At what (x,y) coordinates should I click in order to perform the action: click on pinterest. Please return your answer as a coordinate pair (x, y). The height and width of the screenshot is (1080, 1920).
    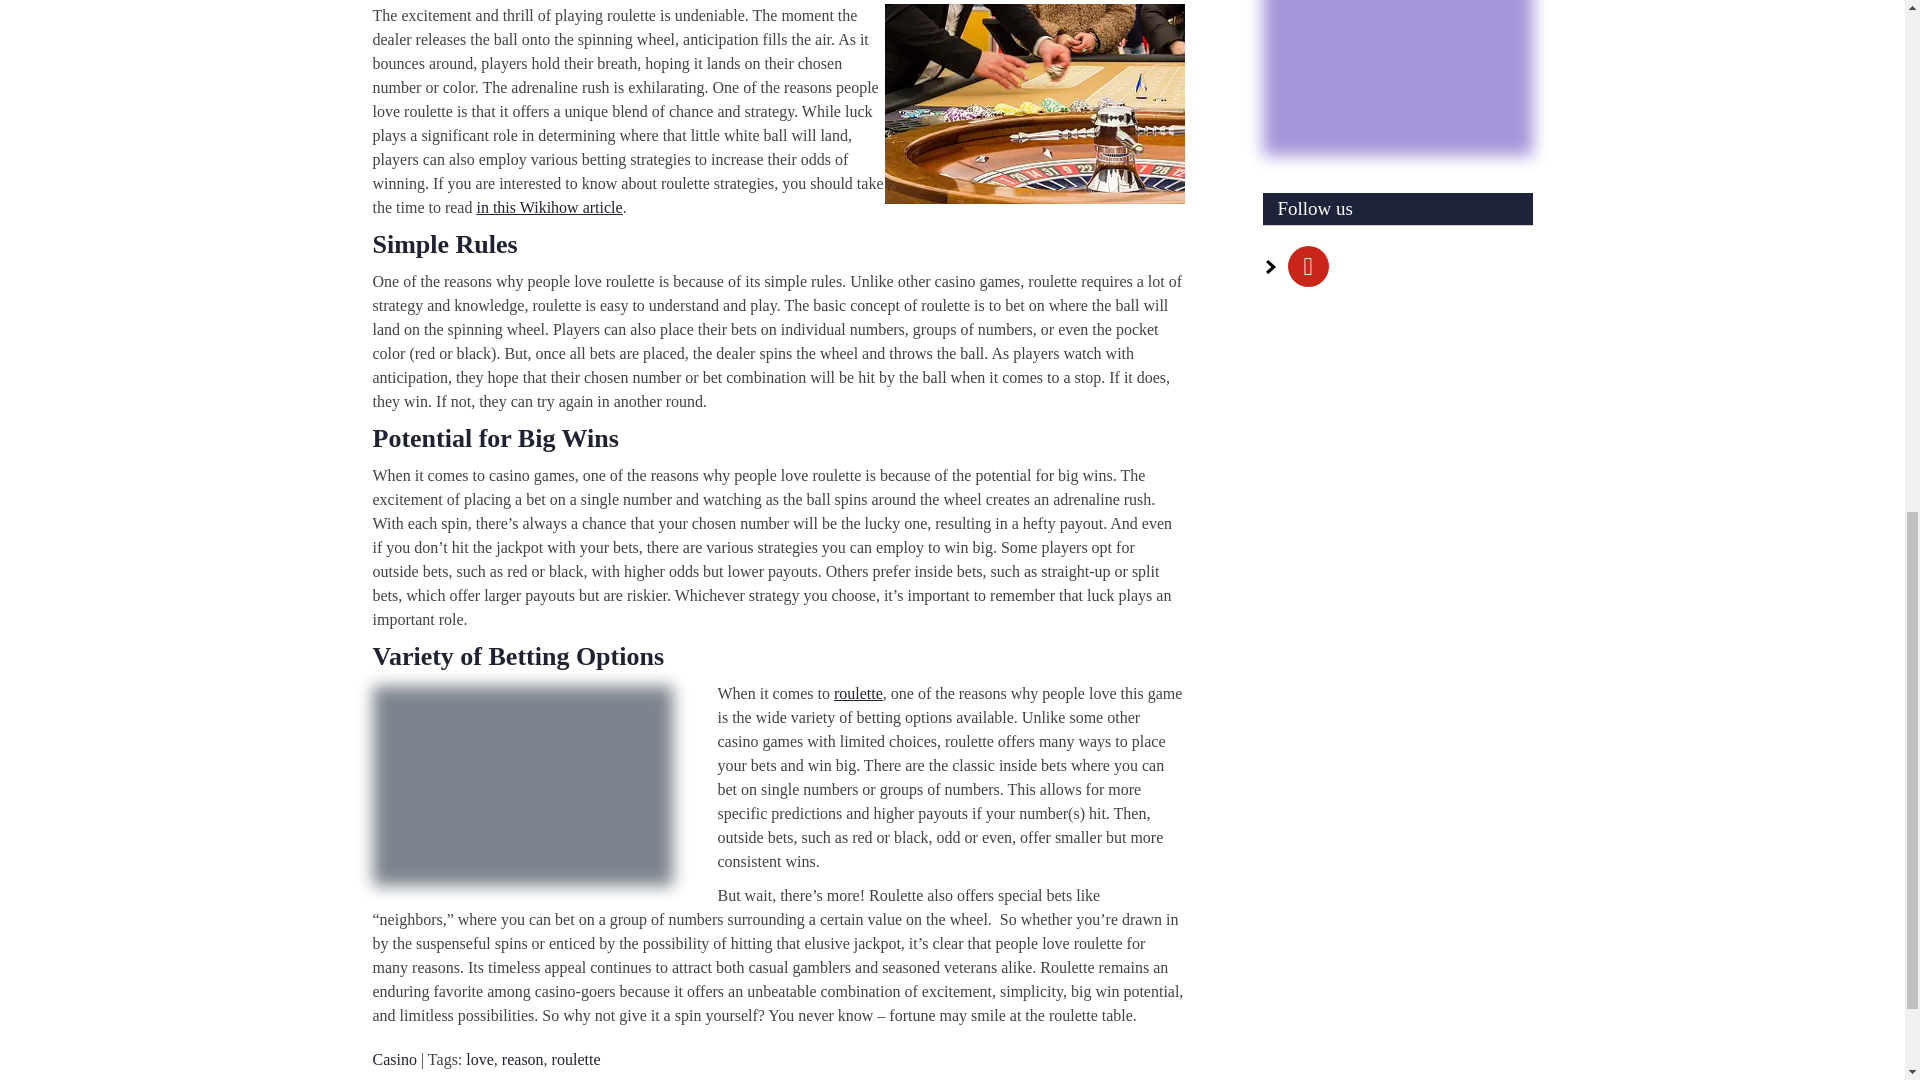
    Looking at the image, I should click on (1308, 264).